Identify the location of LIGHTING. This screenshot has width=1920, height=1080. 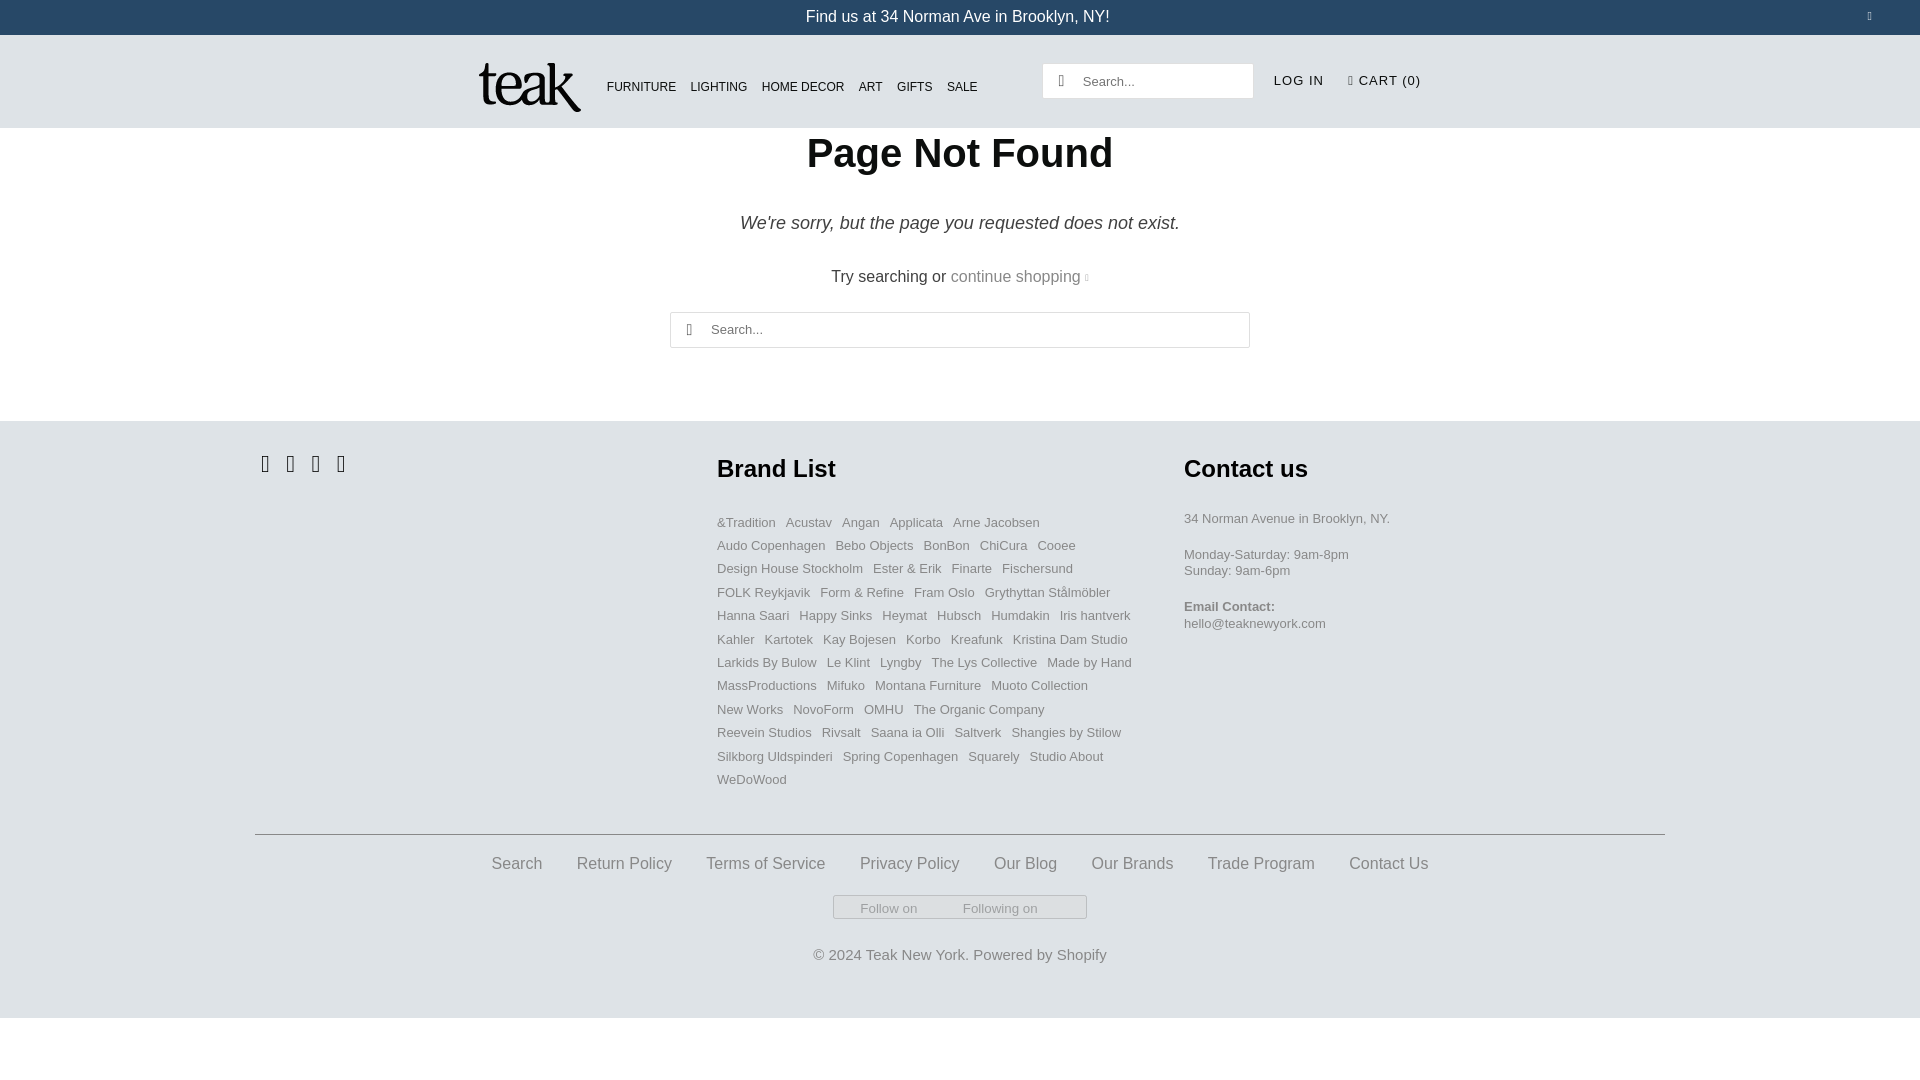
(720, 87).